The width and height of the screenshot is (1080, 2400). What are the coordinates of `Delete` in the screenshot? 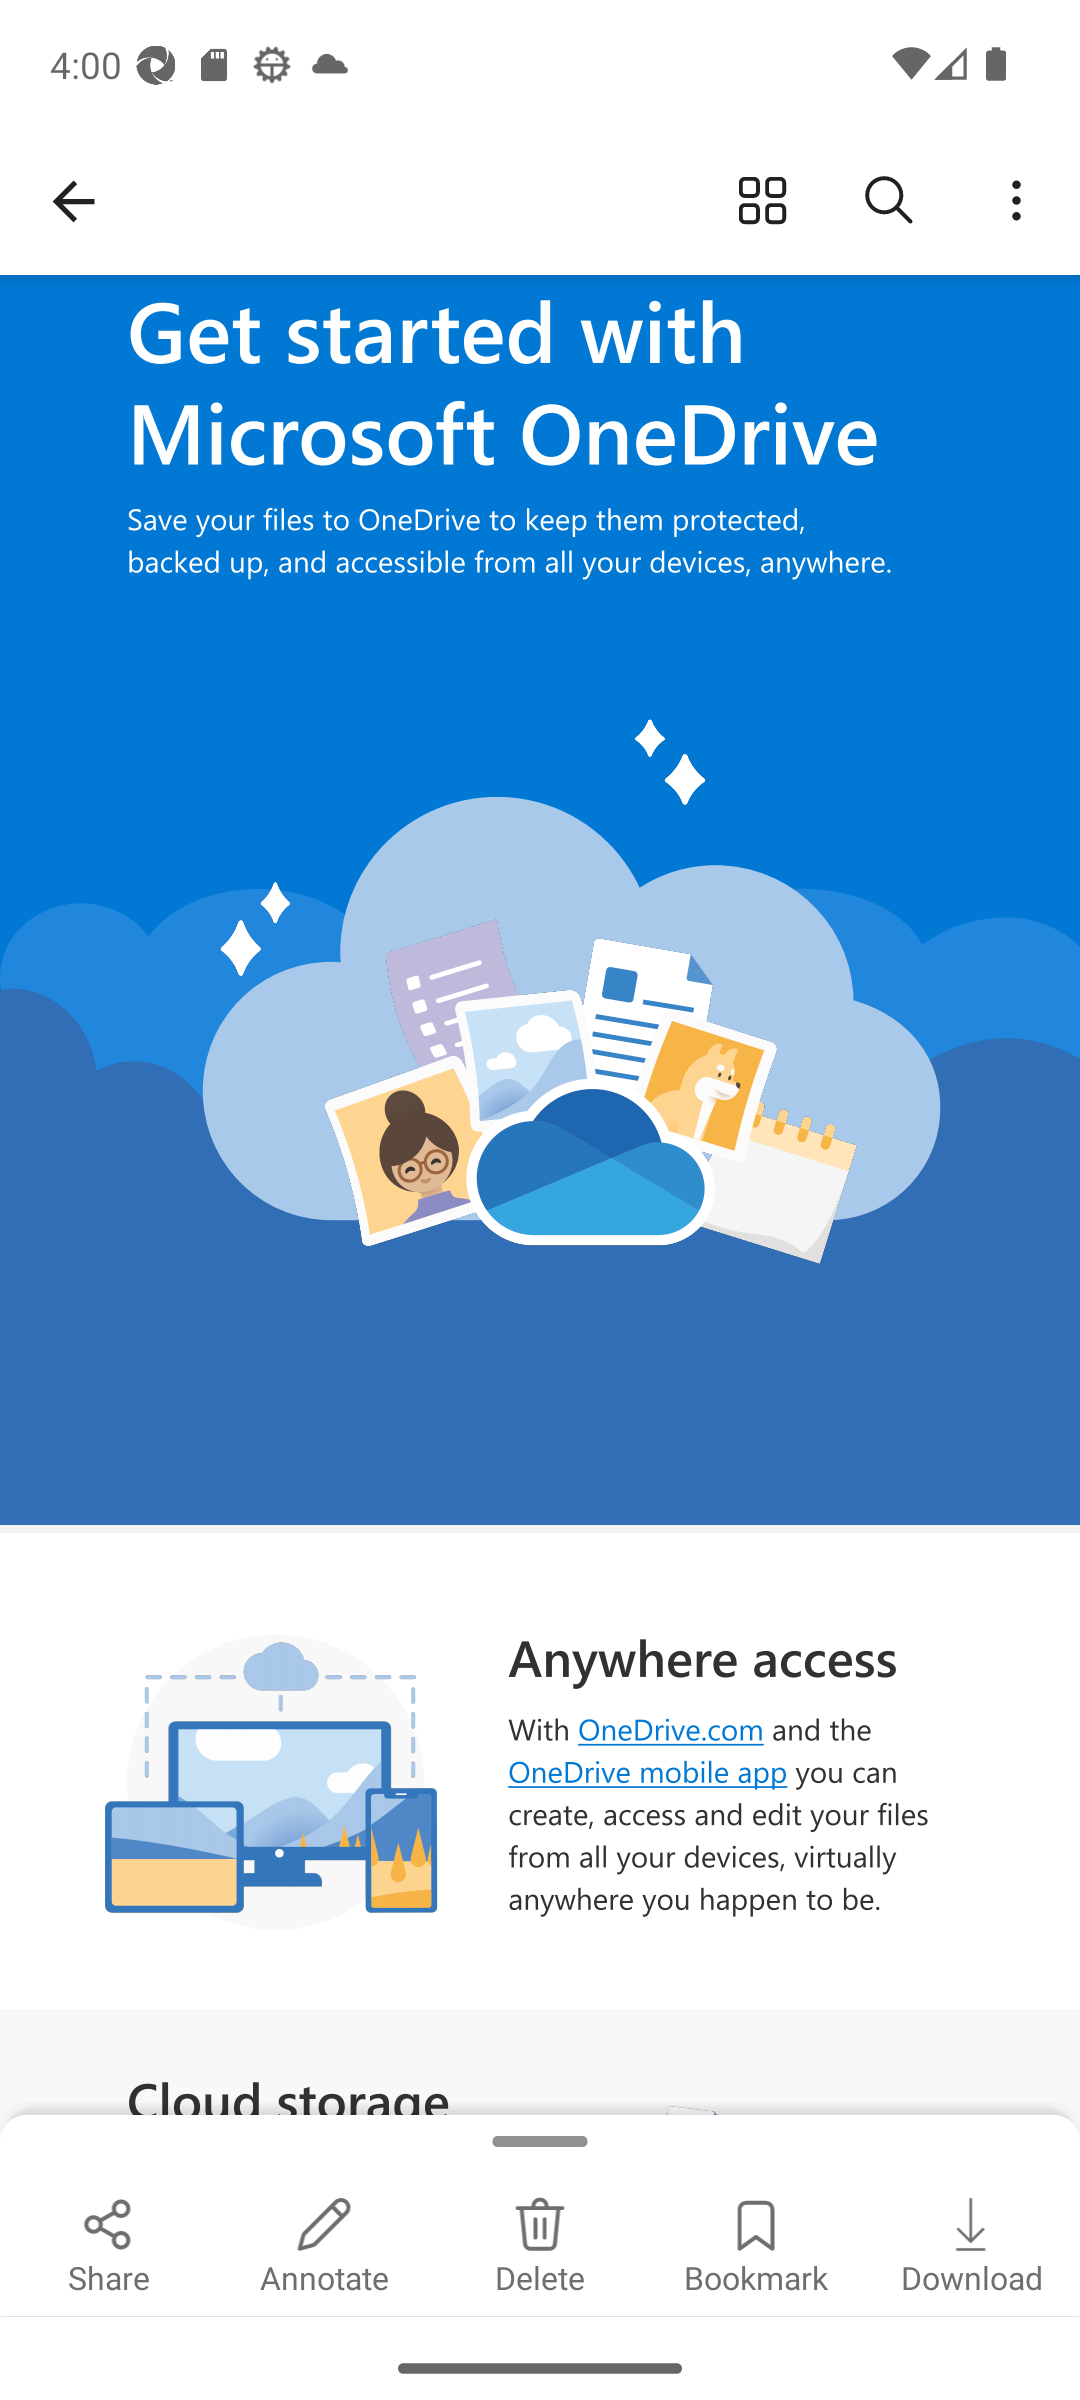 It's located at (540, 2242).